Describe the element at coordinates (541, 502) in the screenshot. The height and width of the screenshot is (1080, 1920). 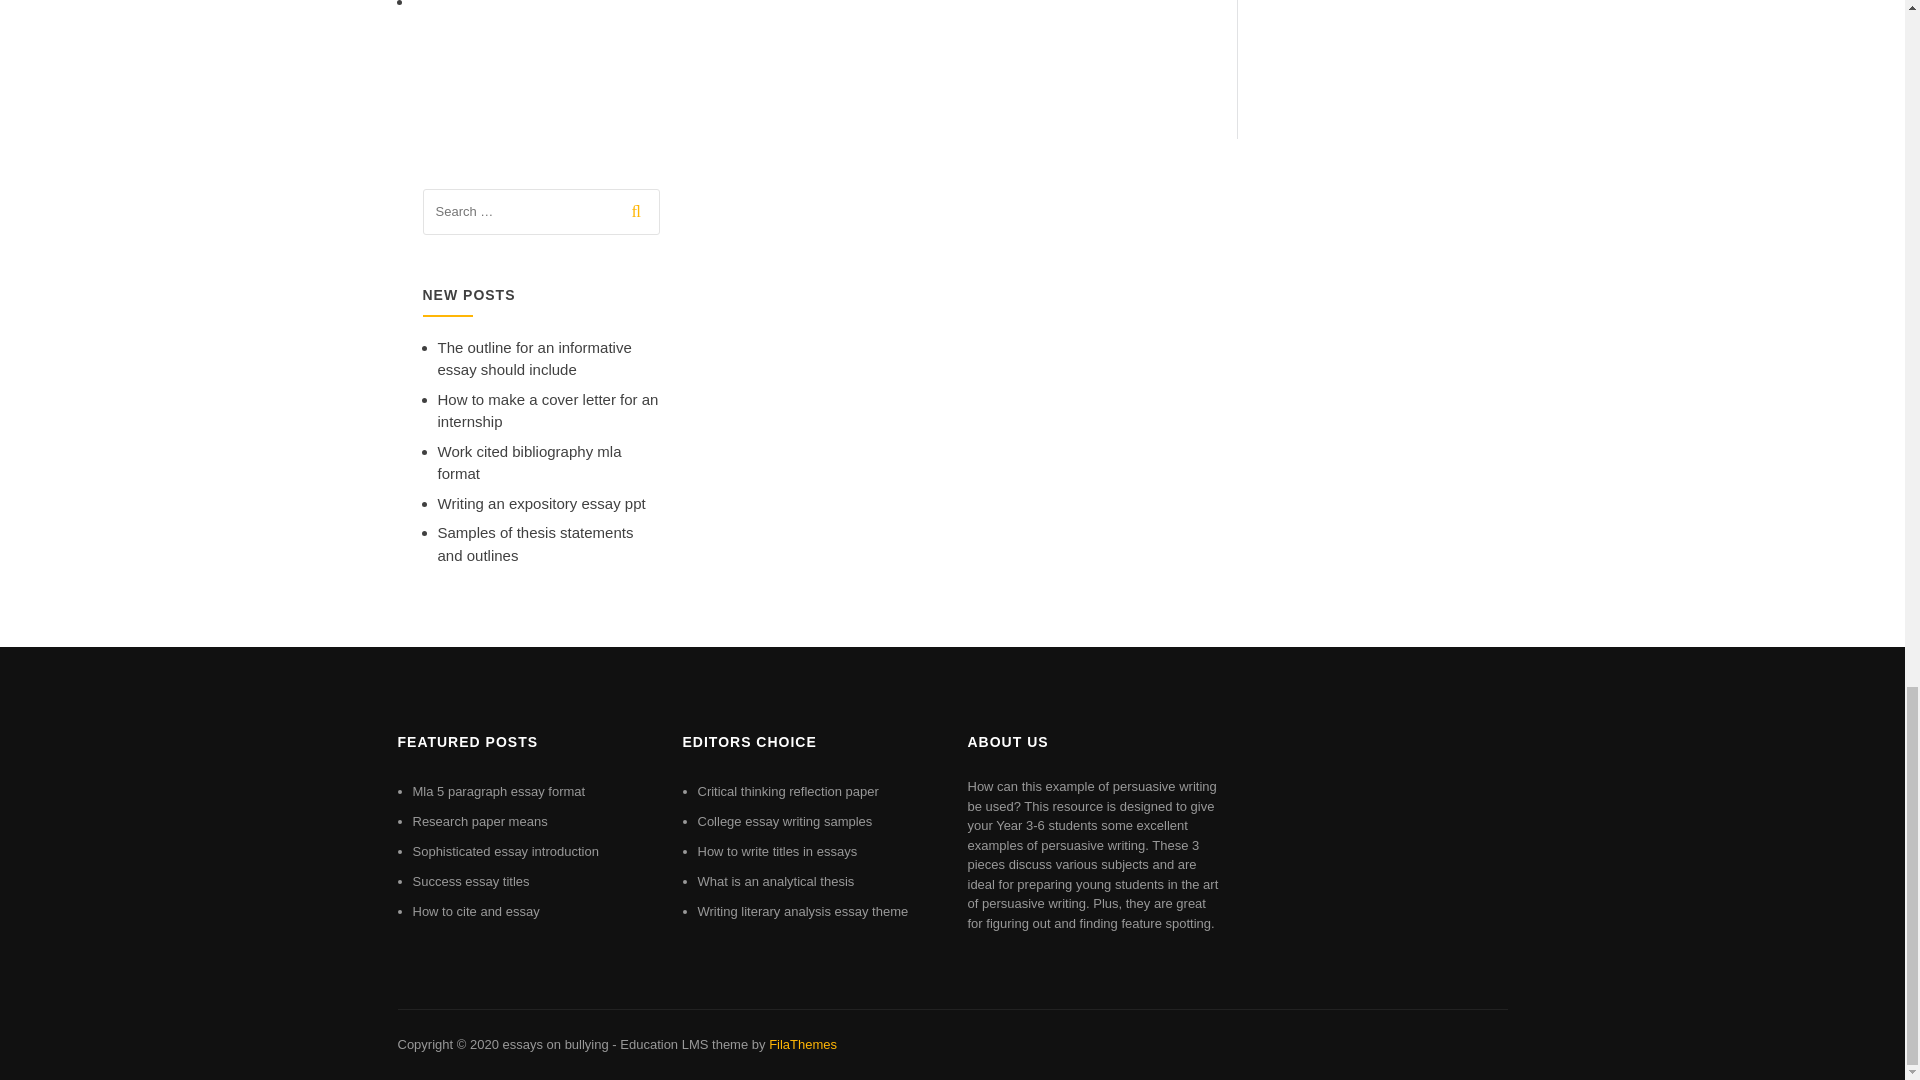
I see `Writing an expository essay ppt` at that location.